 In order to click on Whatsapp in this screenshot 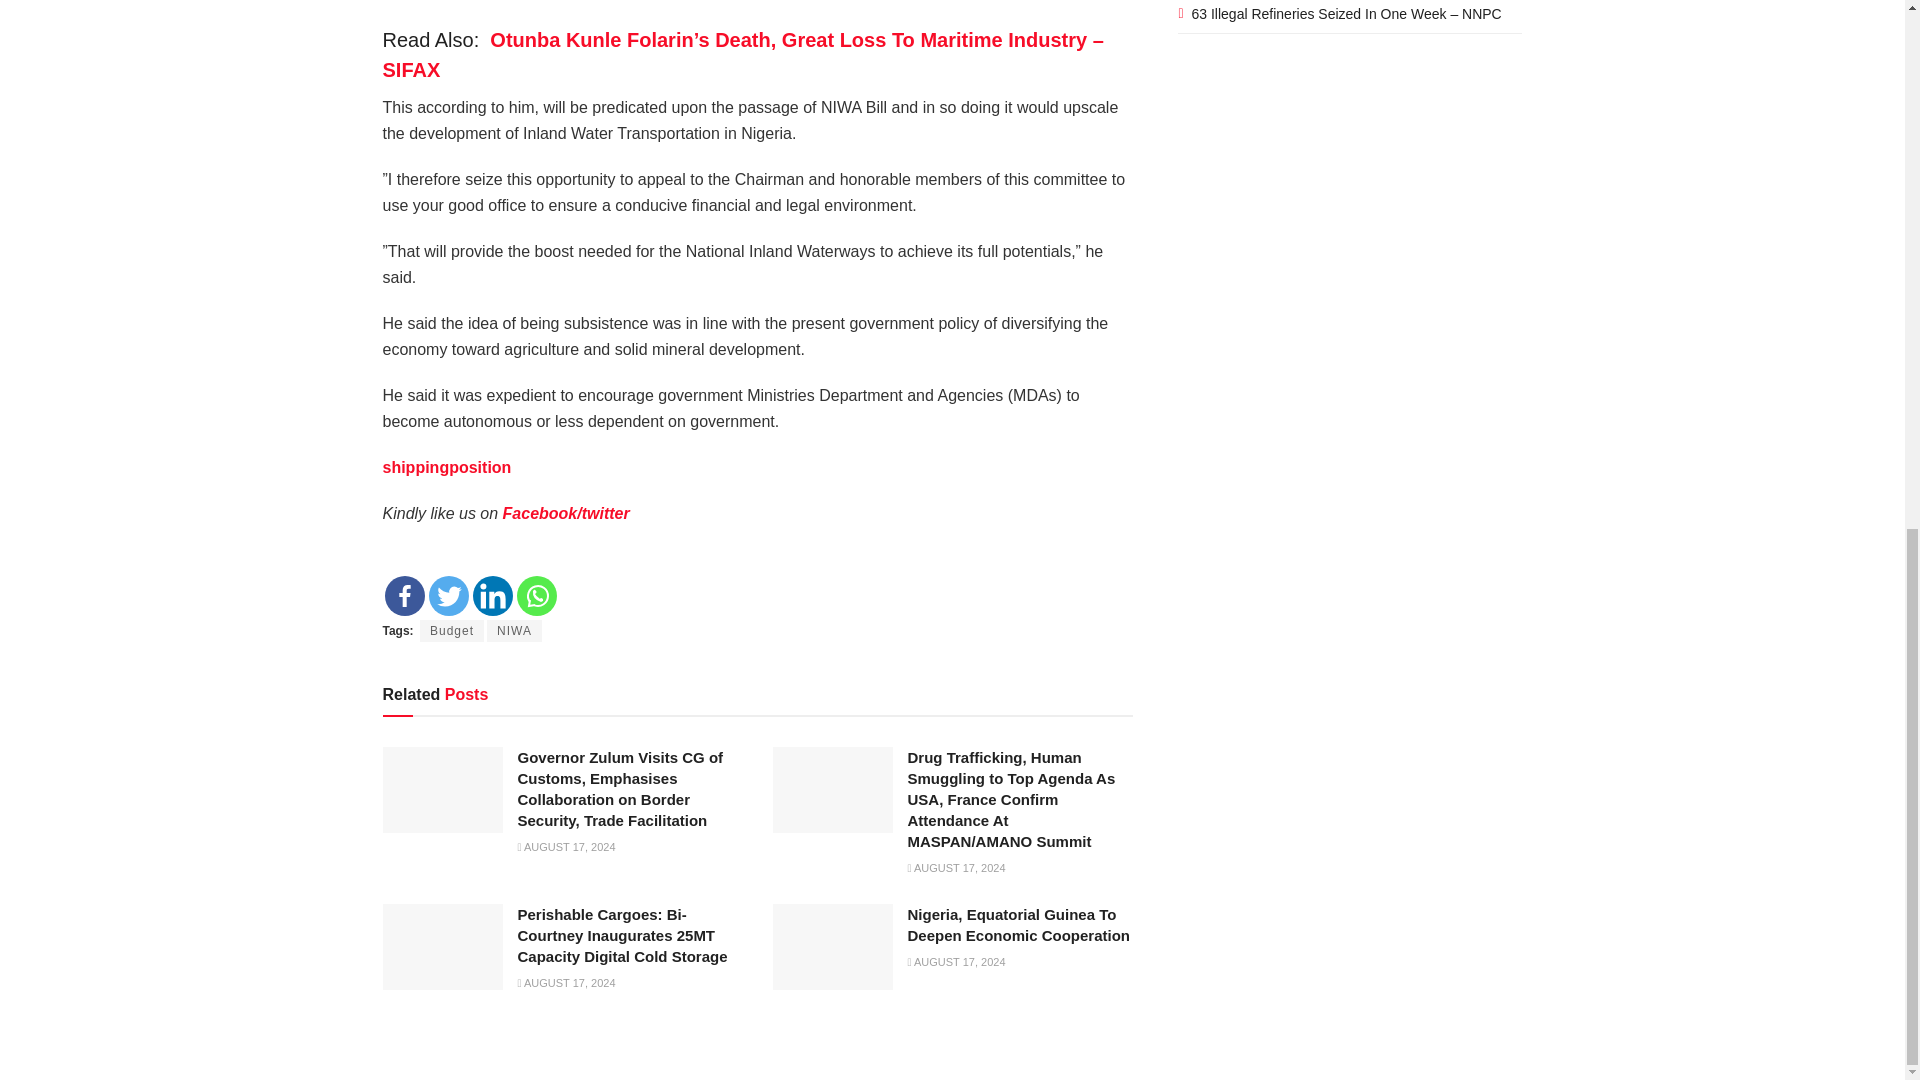, I will do `click(536, 595)`.